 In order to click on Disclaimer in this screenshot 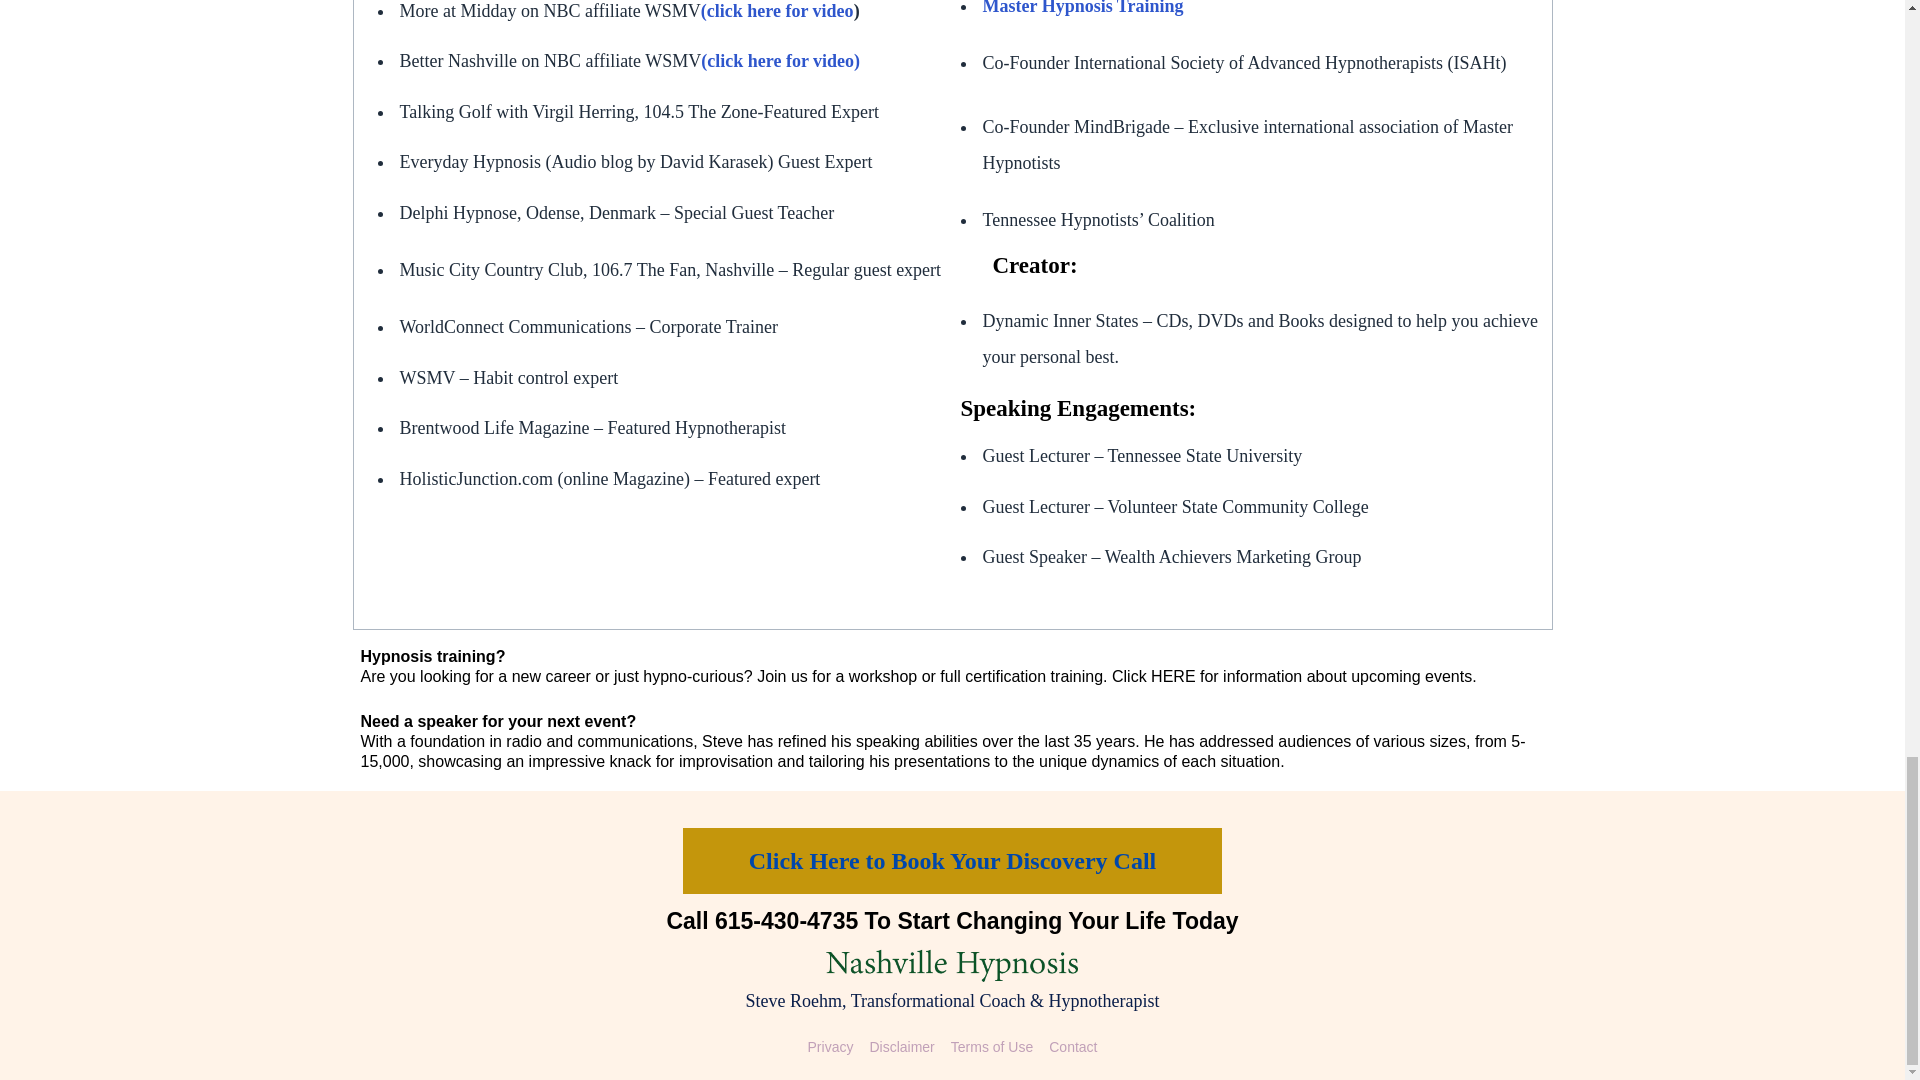, I will do `click(901, 1048)`.